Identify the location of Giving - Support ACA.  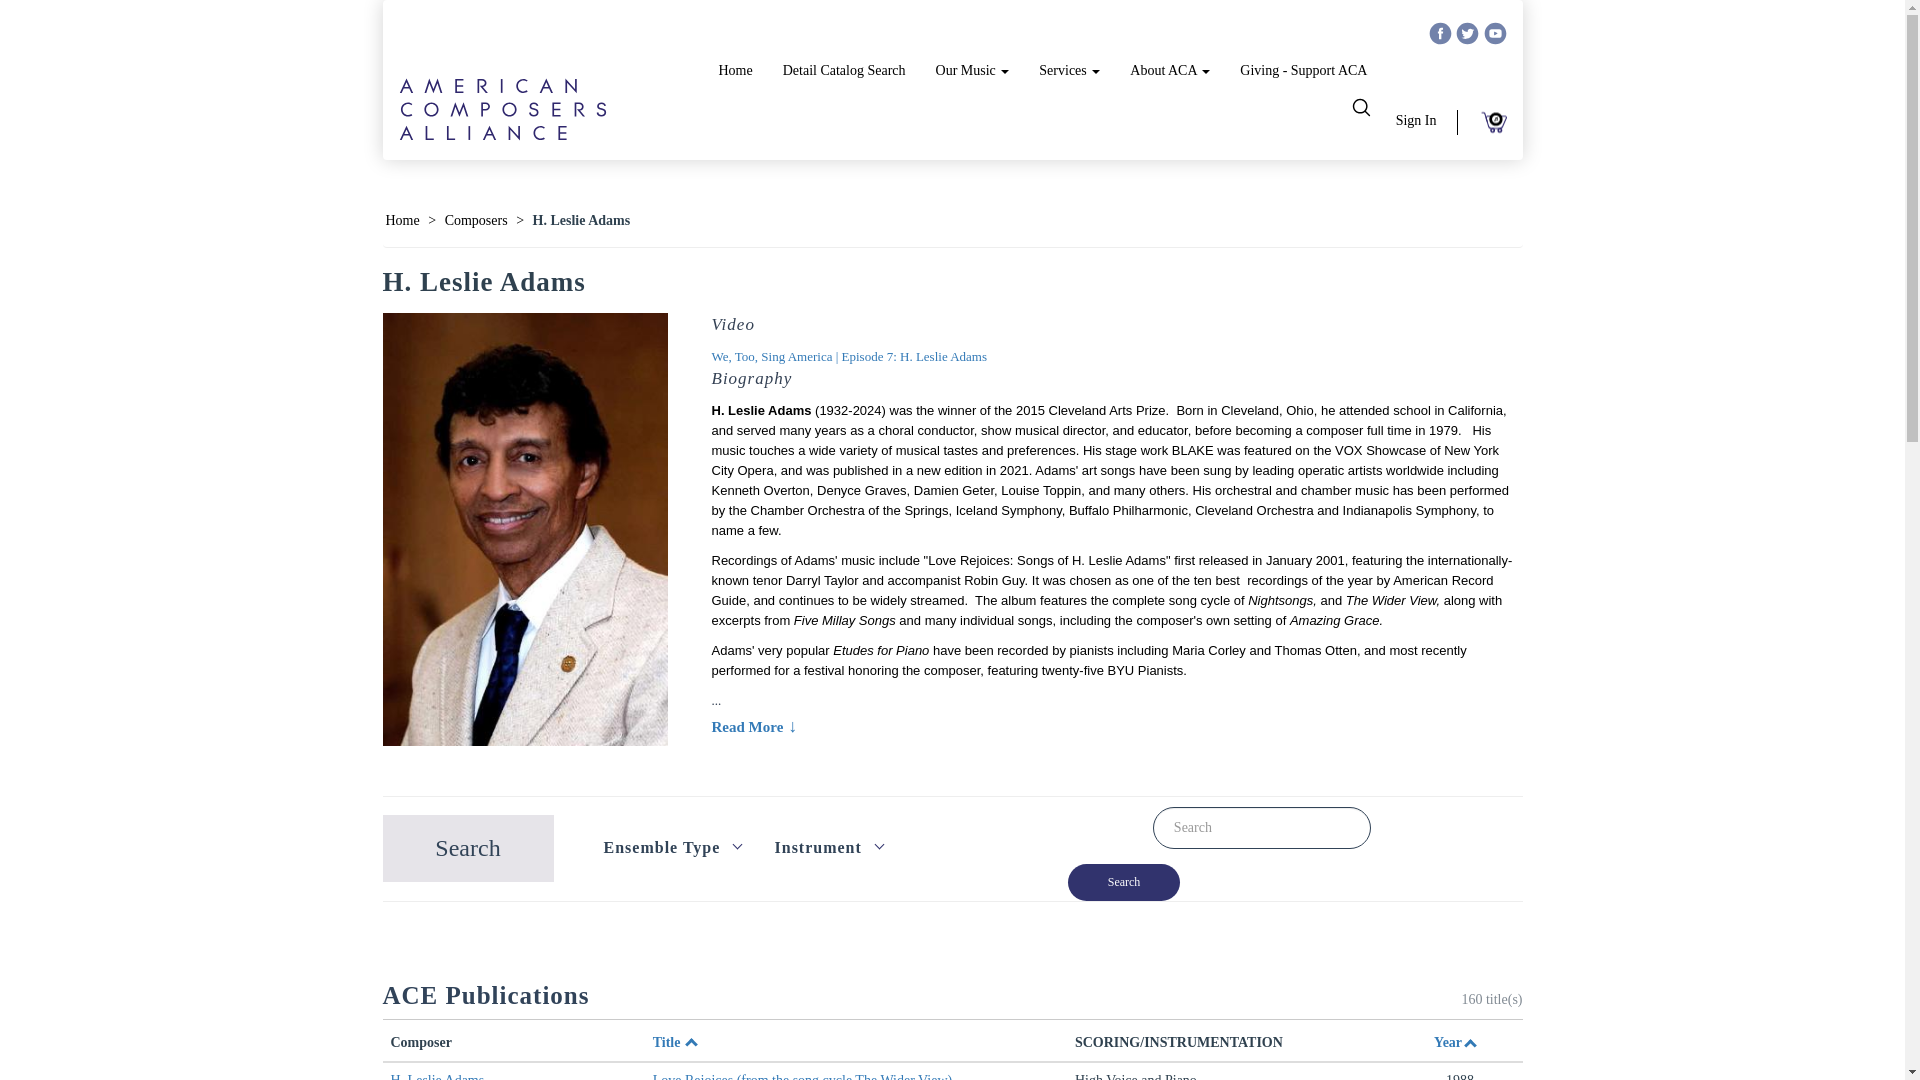
(1303, 71).